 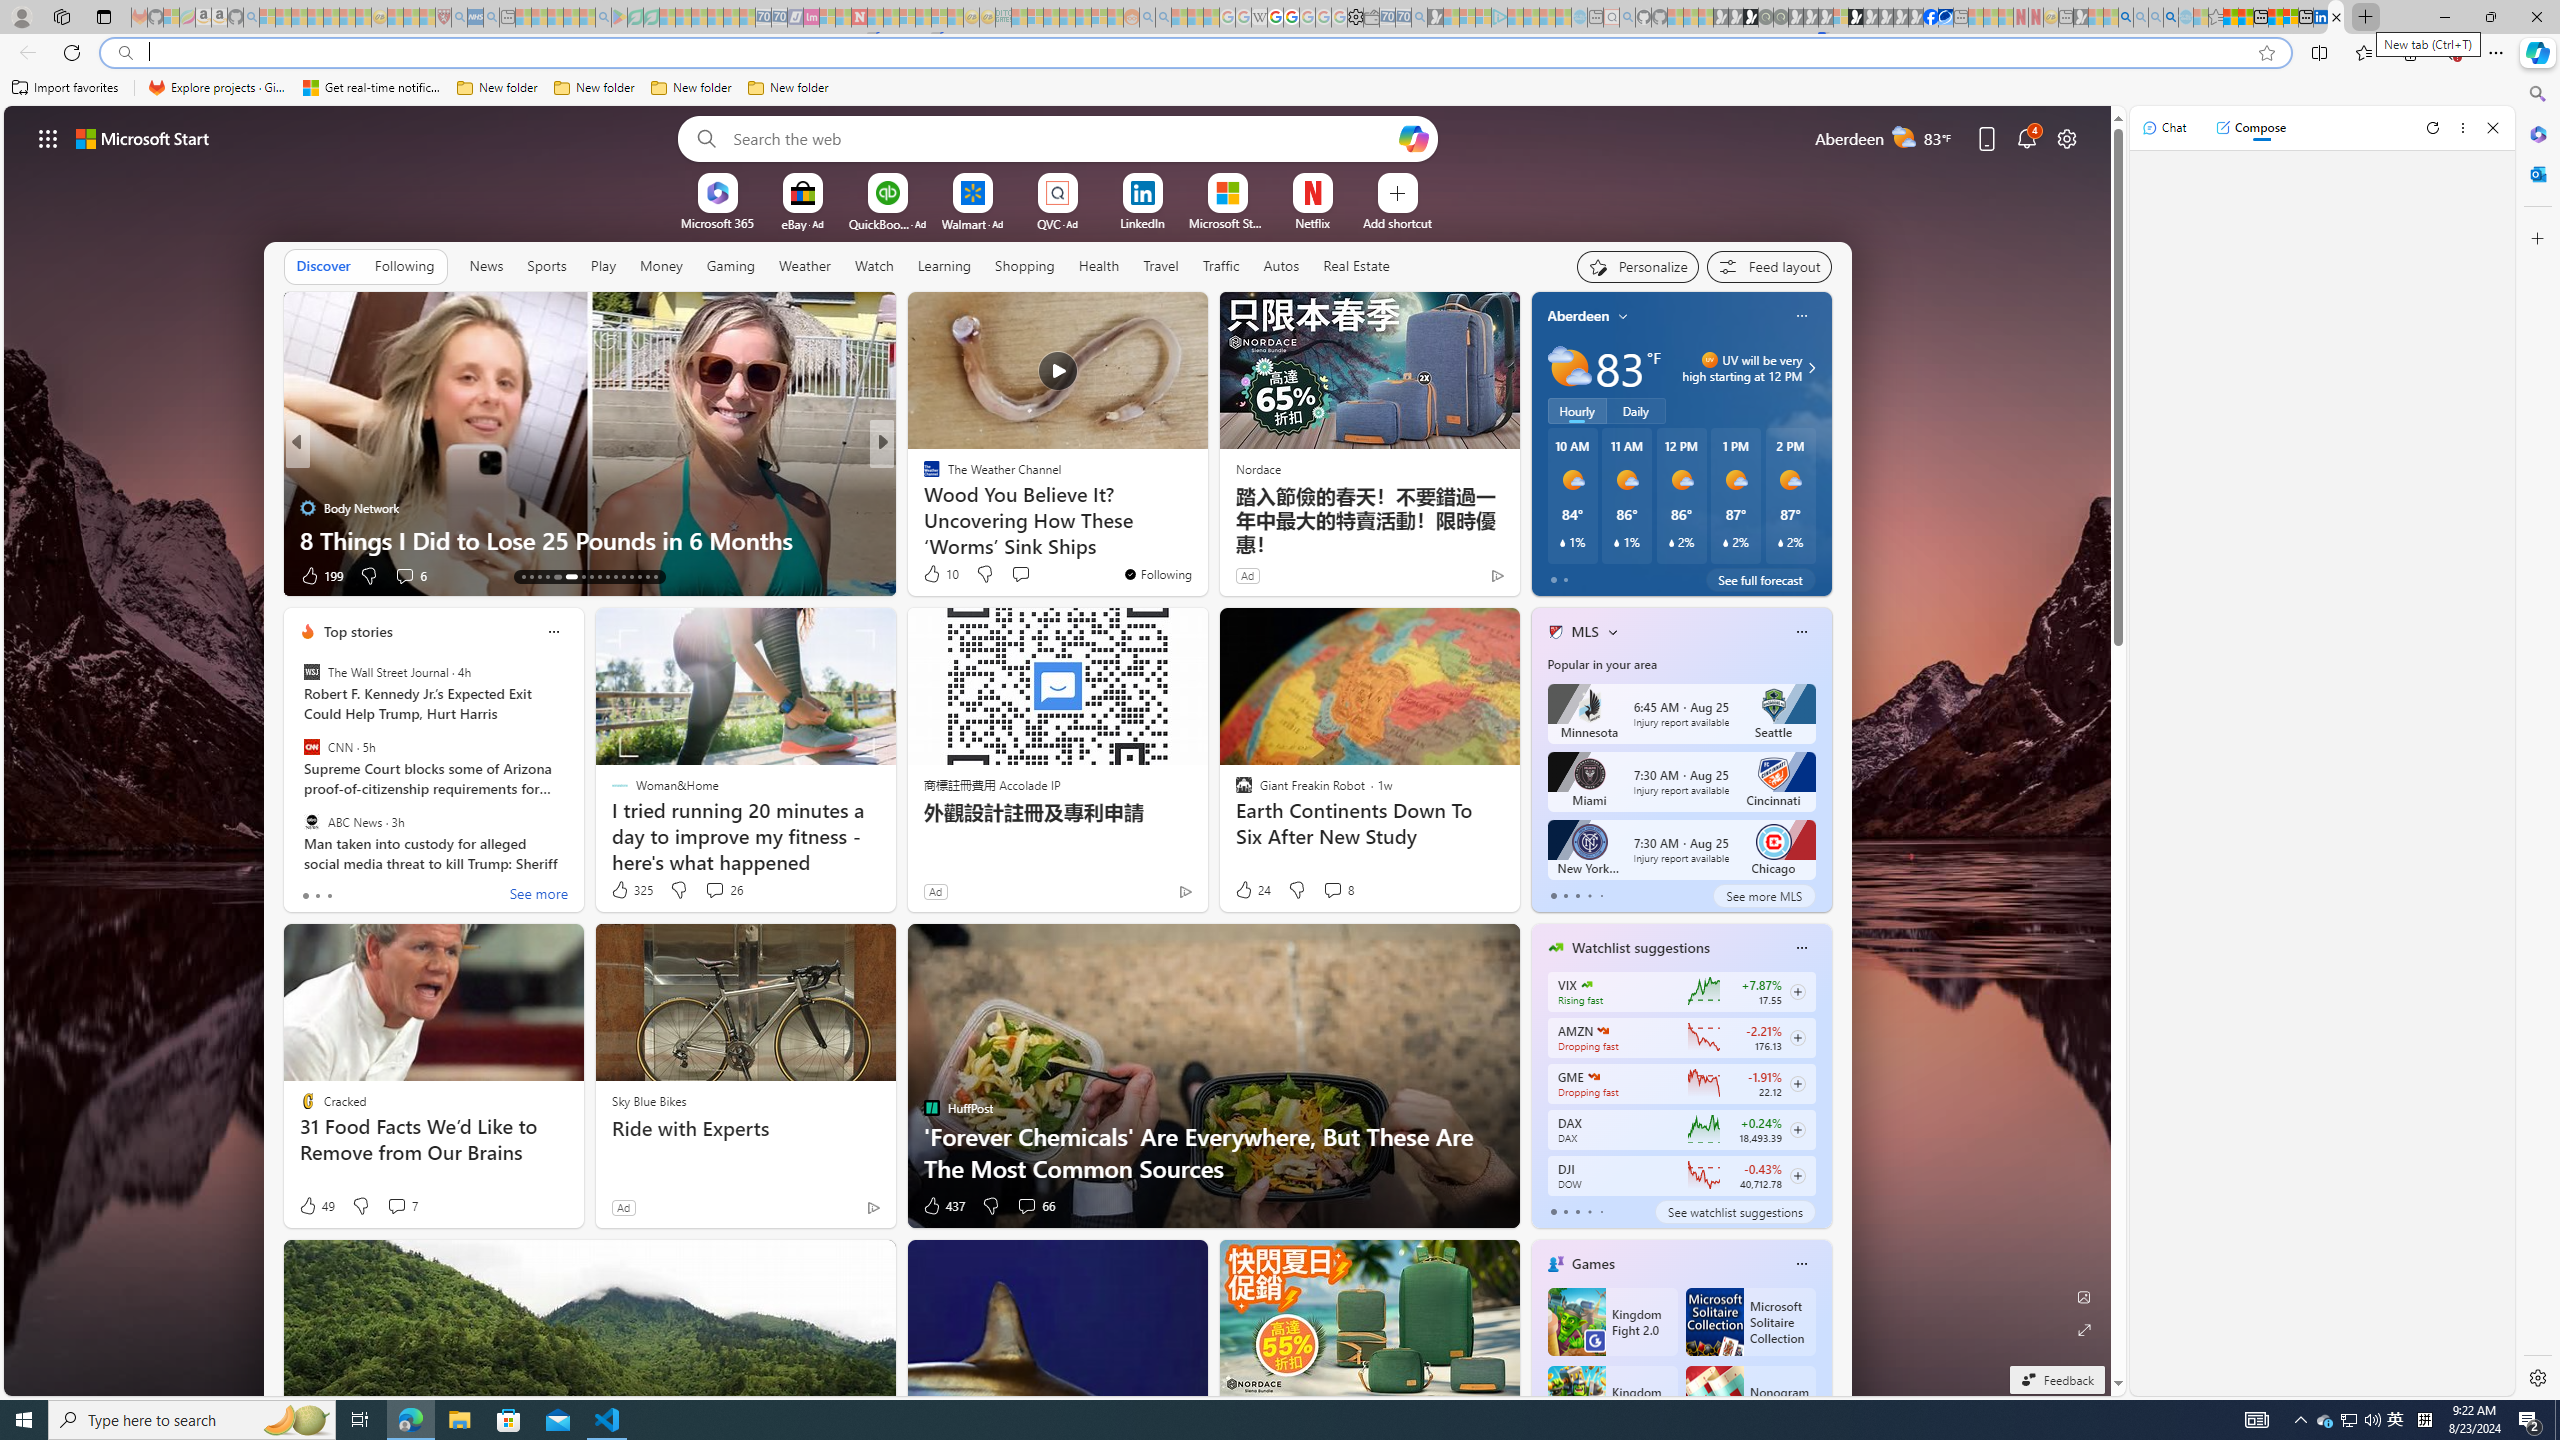 I want to click on You're following The Weather Channel, so click(x=1157, y=574).